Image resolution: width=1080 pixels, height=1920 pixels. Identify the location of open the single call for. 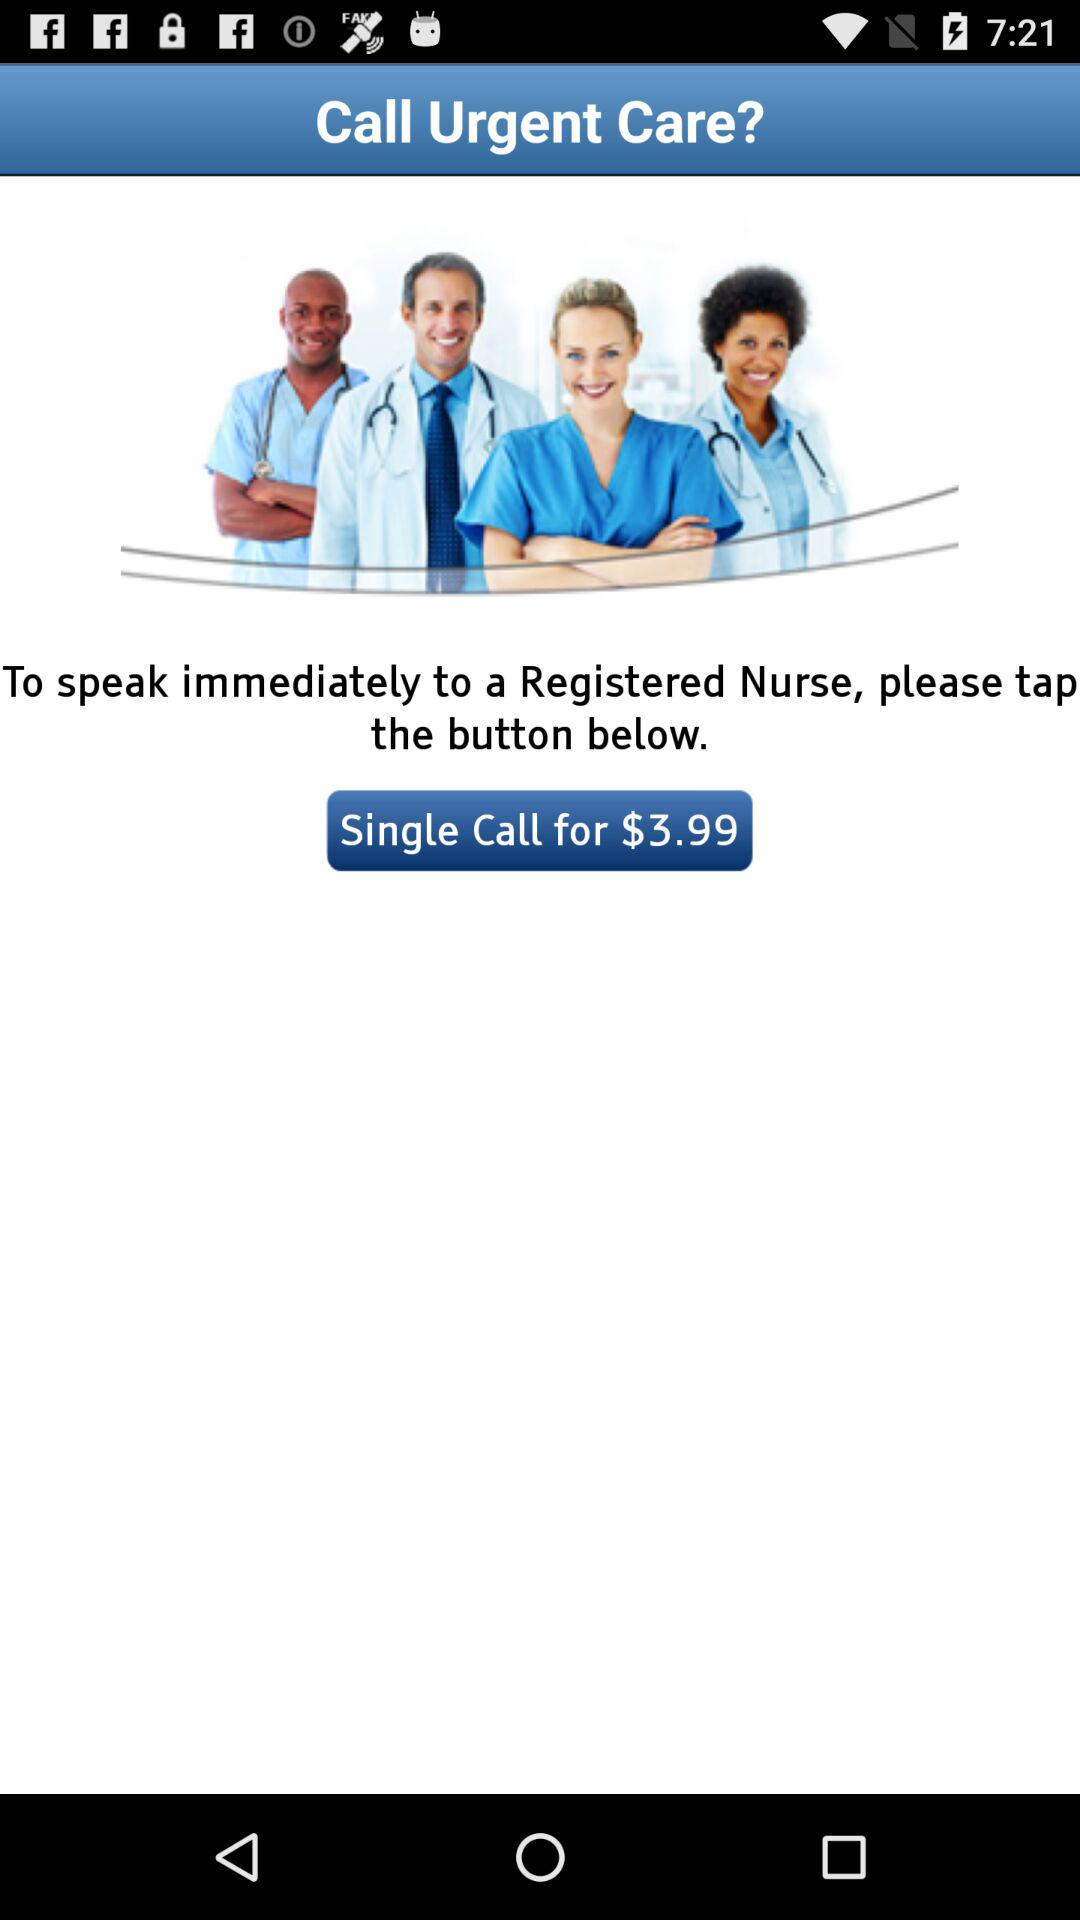
(540, 830).